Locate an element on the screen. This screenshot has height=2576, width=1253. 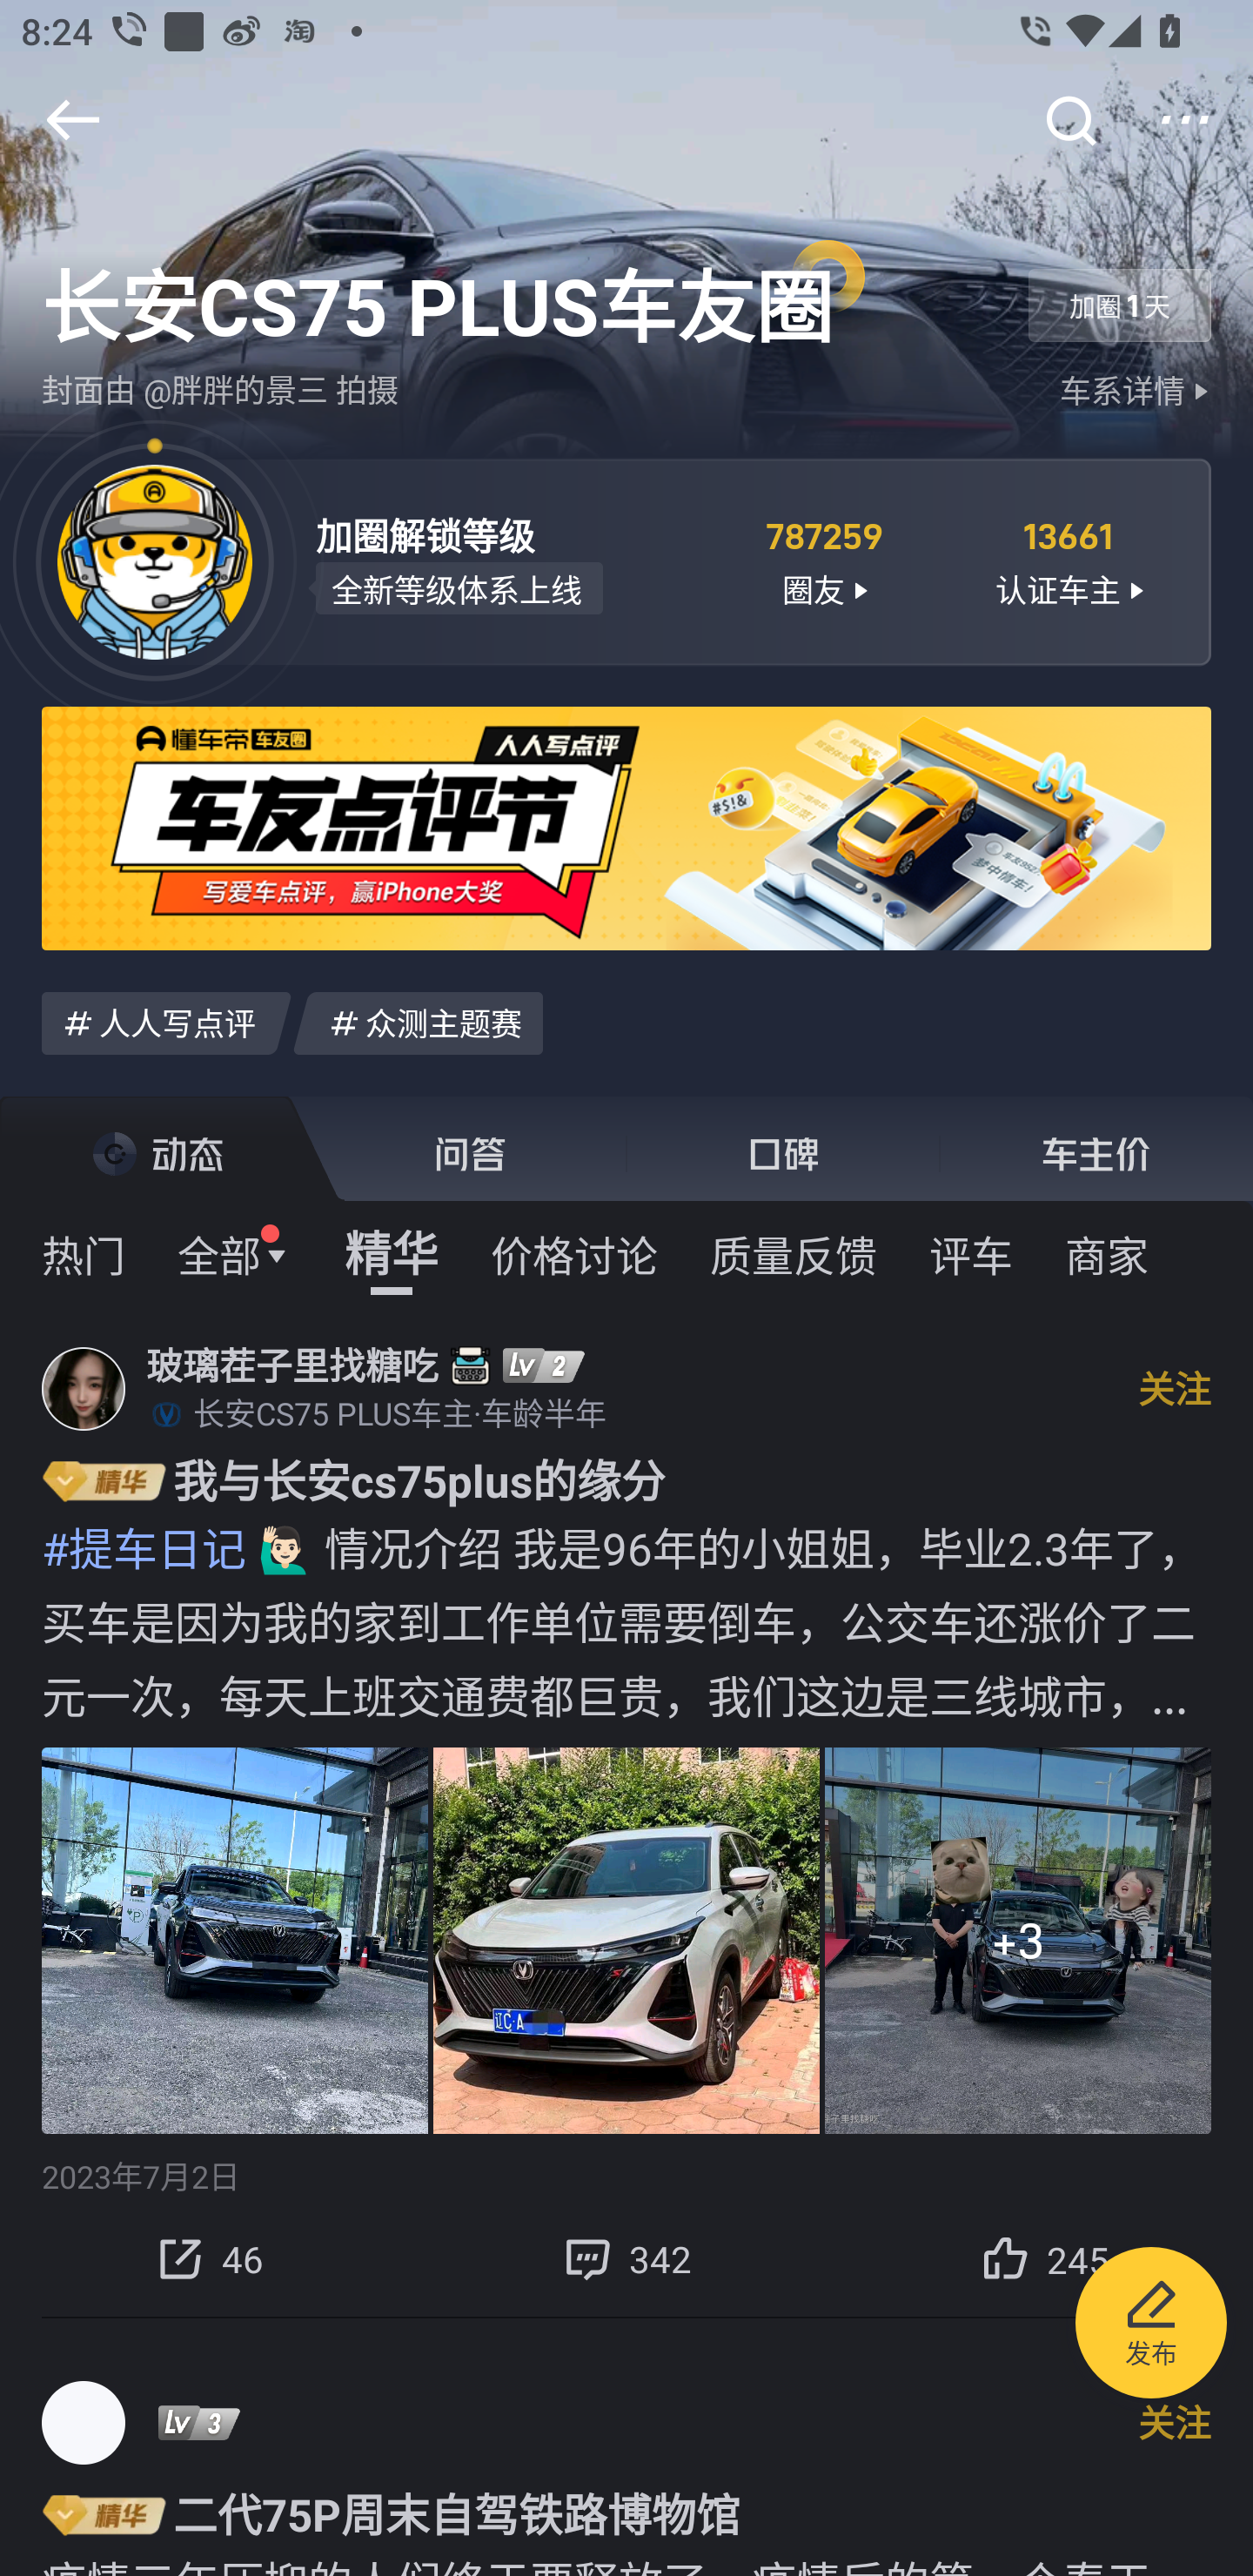
 342 is located at coordinates (626, 2259).